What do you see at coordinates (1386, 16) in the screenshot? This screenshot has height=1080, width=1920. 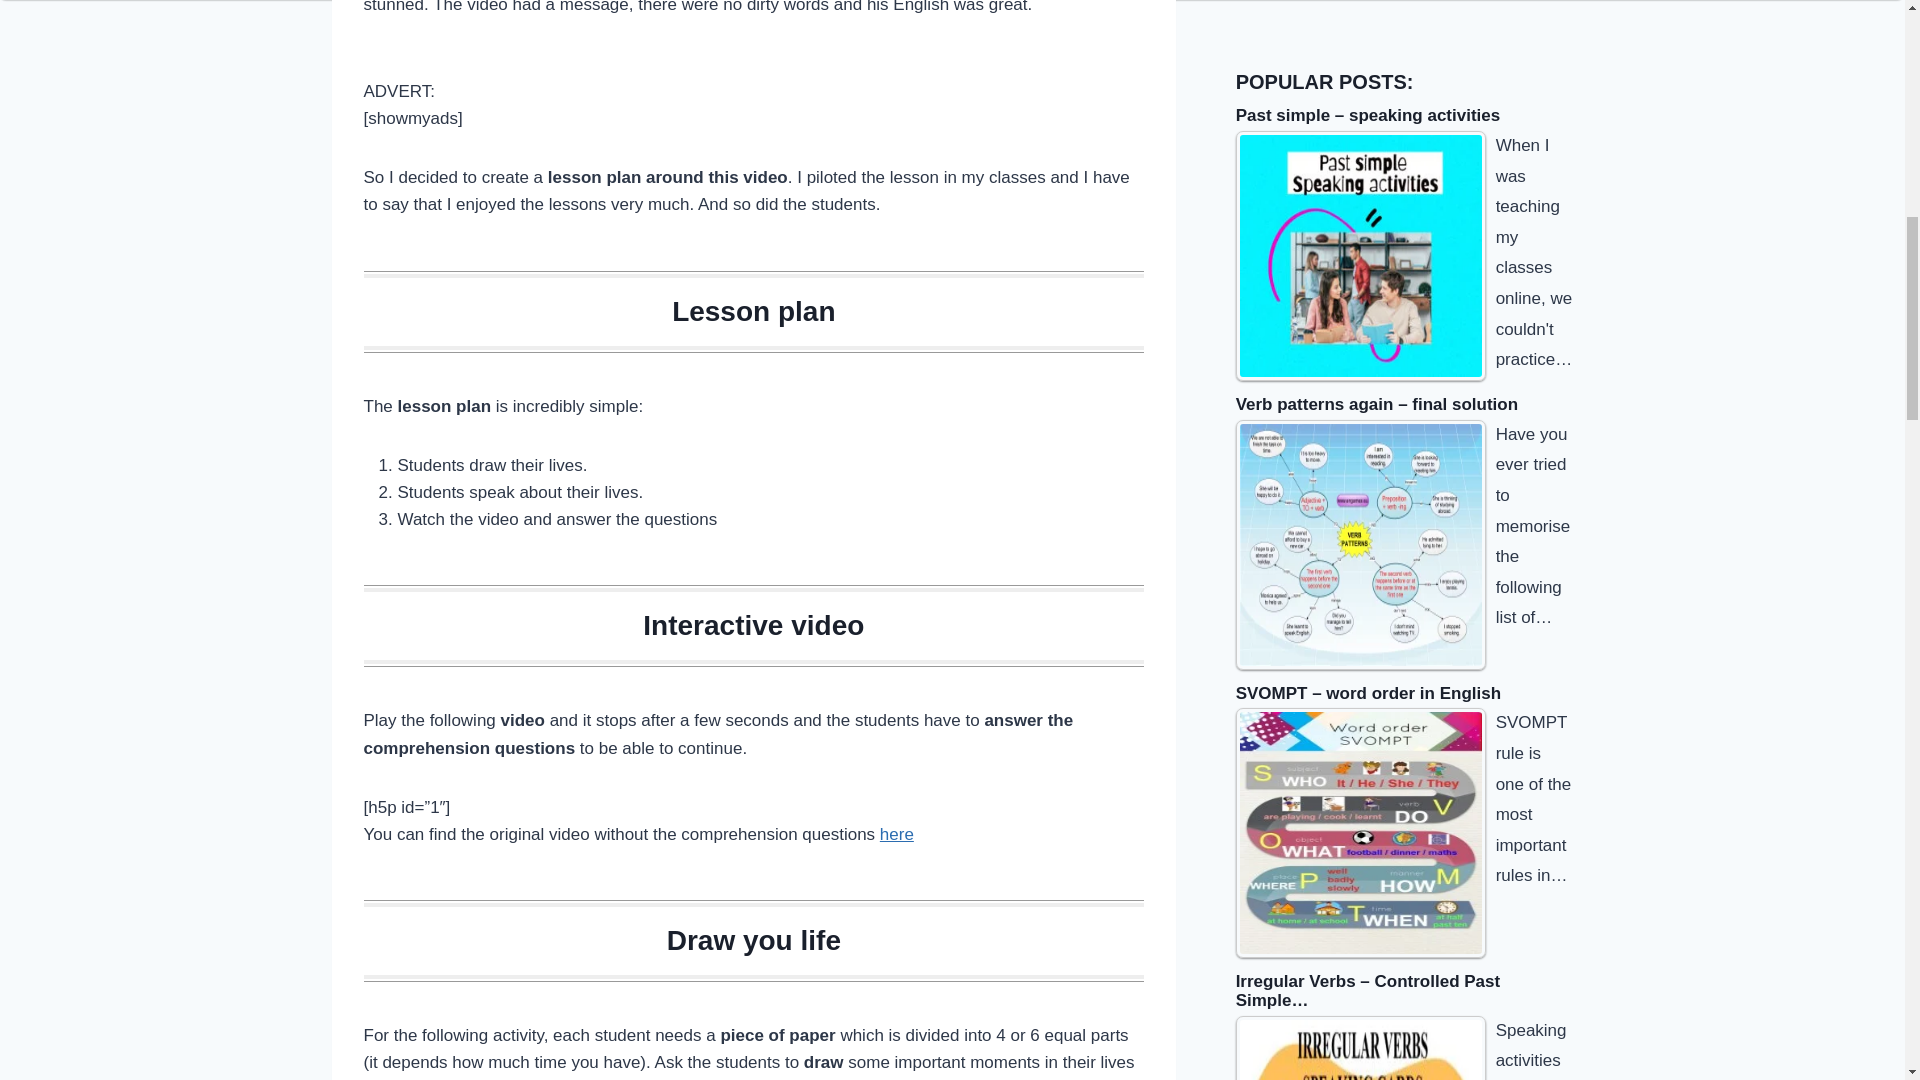 I see `Advertisement` at bounding box center [1386, 16].